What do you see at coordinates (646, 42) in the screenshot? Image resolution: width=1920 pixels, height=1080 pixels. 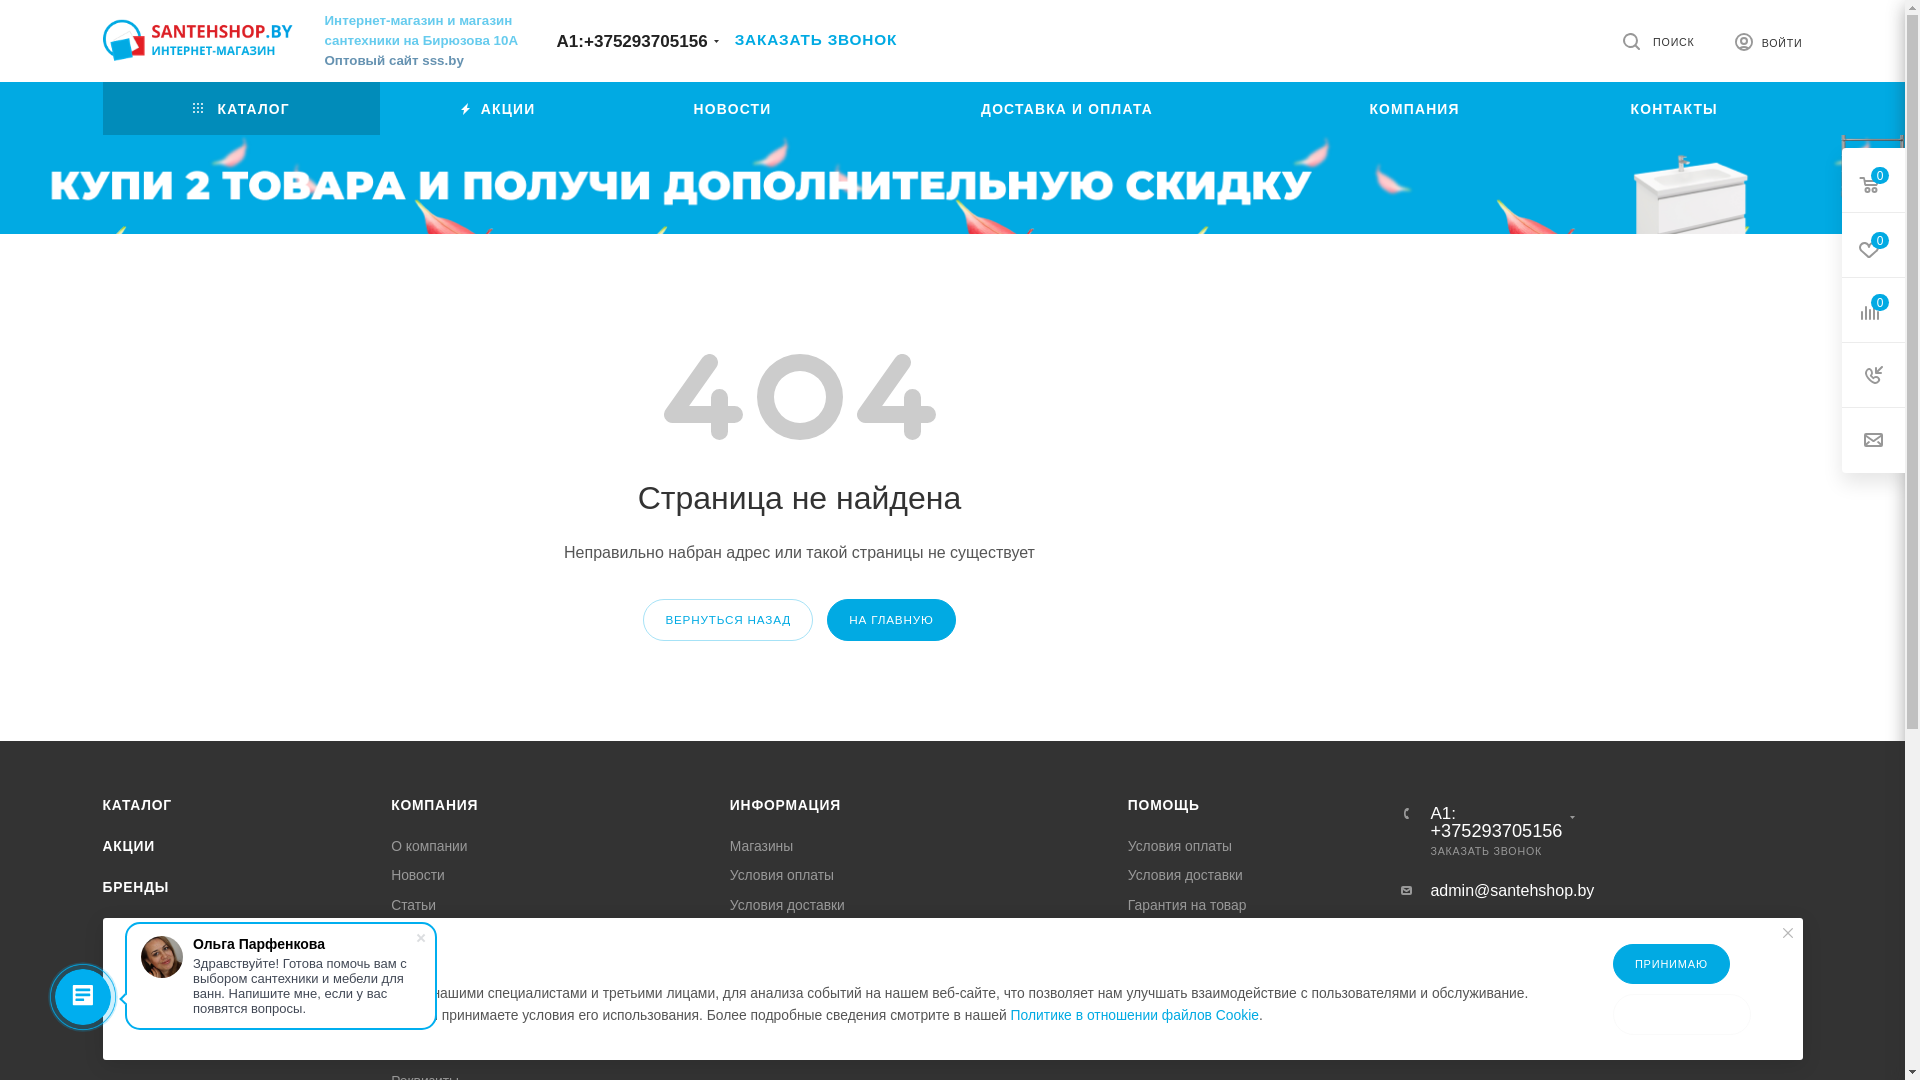 I see `+375293705156` at bounding box center [646, 42].